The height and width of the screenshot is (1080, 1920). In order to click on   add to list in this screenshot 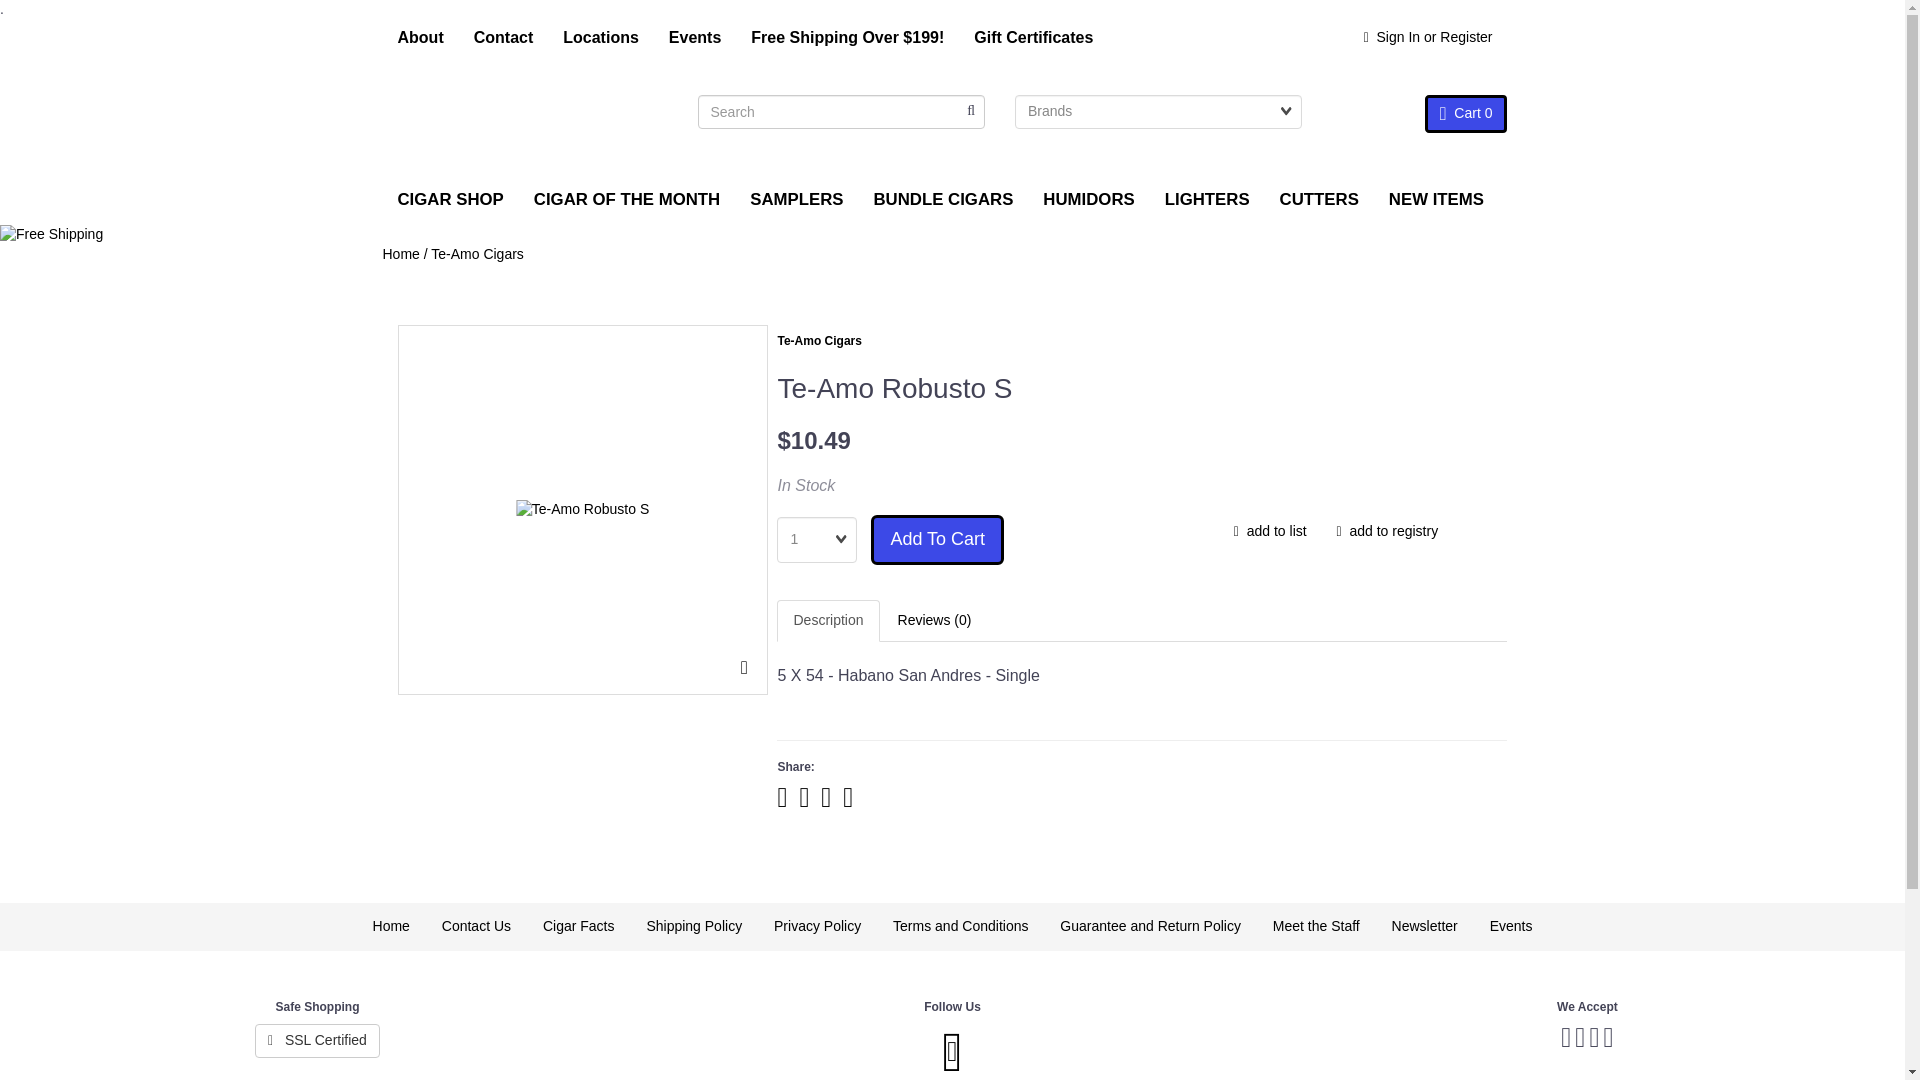, I will do `click(1270, 532)`.